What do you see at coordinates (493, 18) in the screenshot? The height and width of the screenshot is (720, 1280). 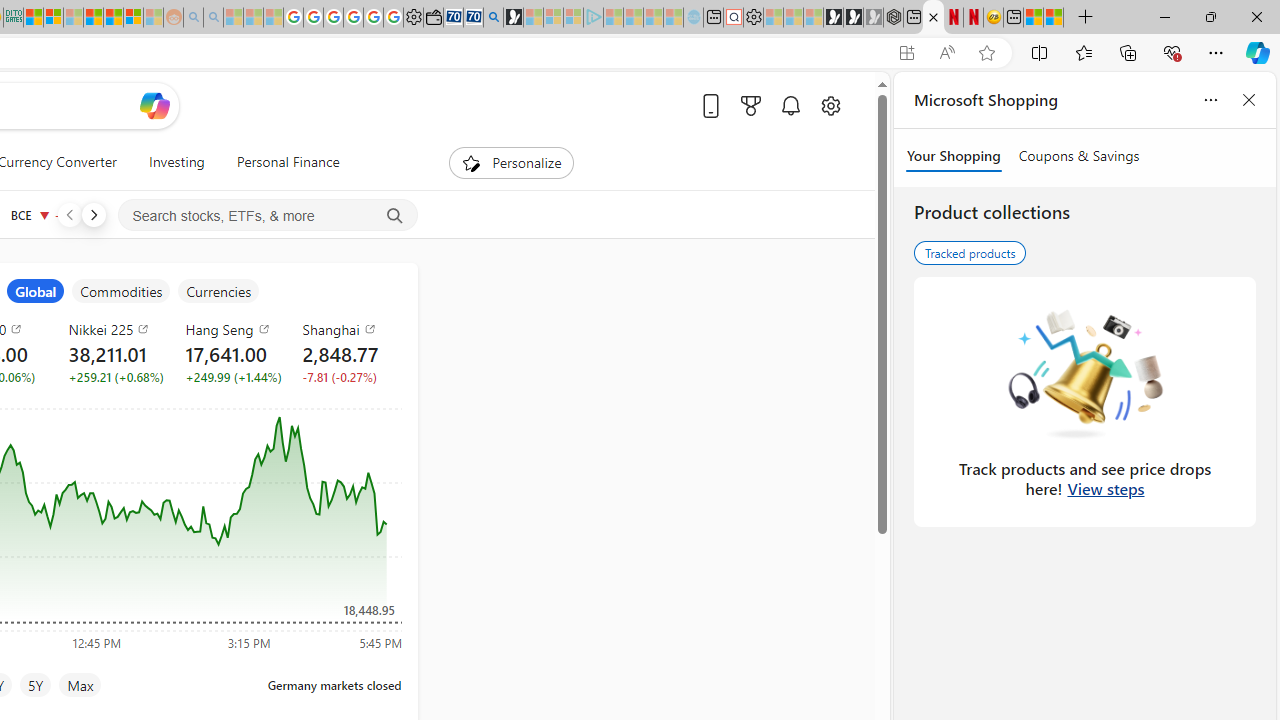 I see `Bing Real Estate - Home sales and rental listings` at bounding box center [493, 18].